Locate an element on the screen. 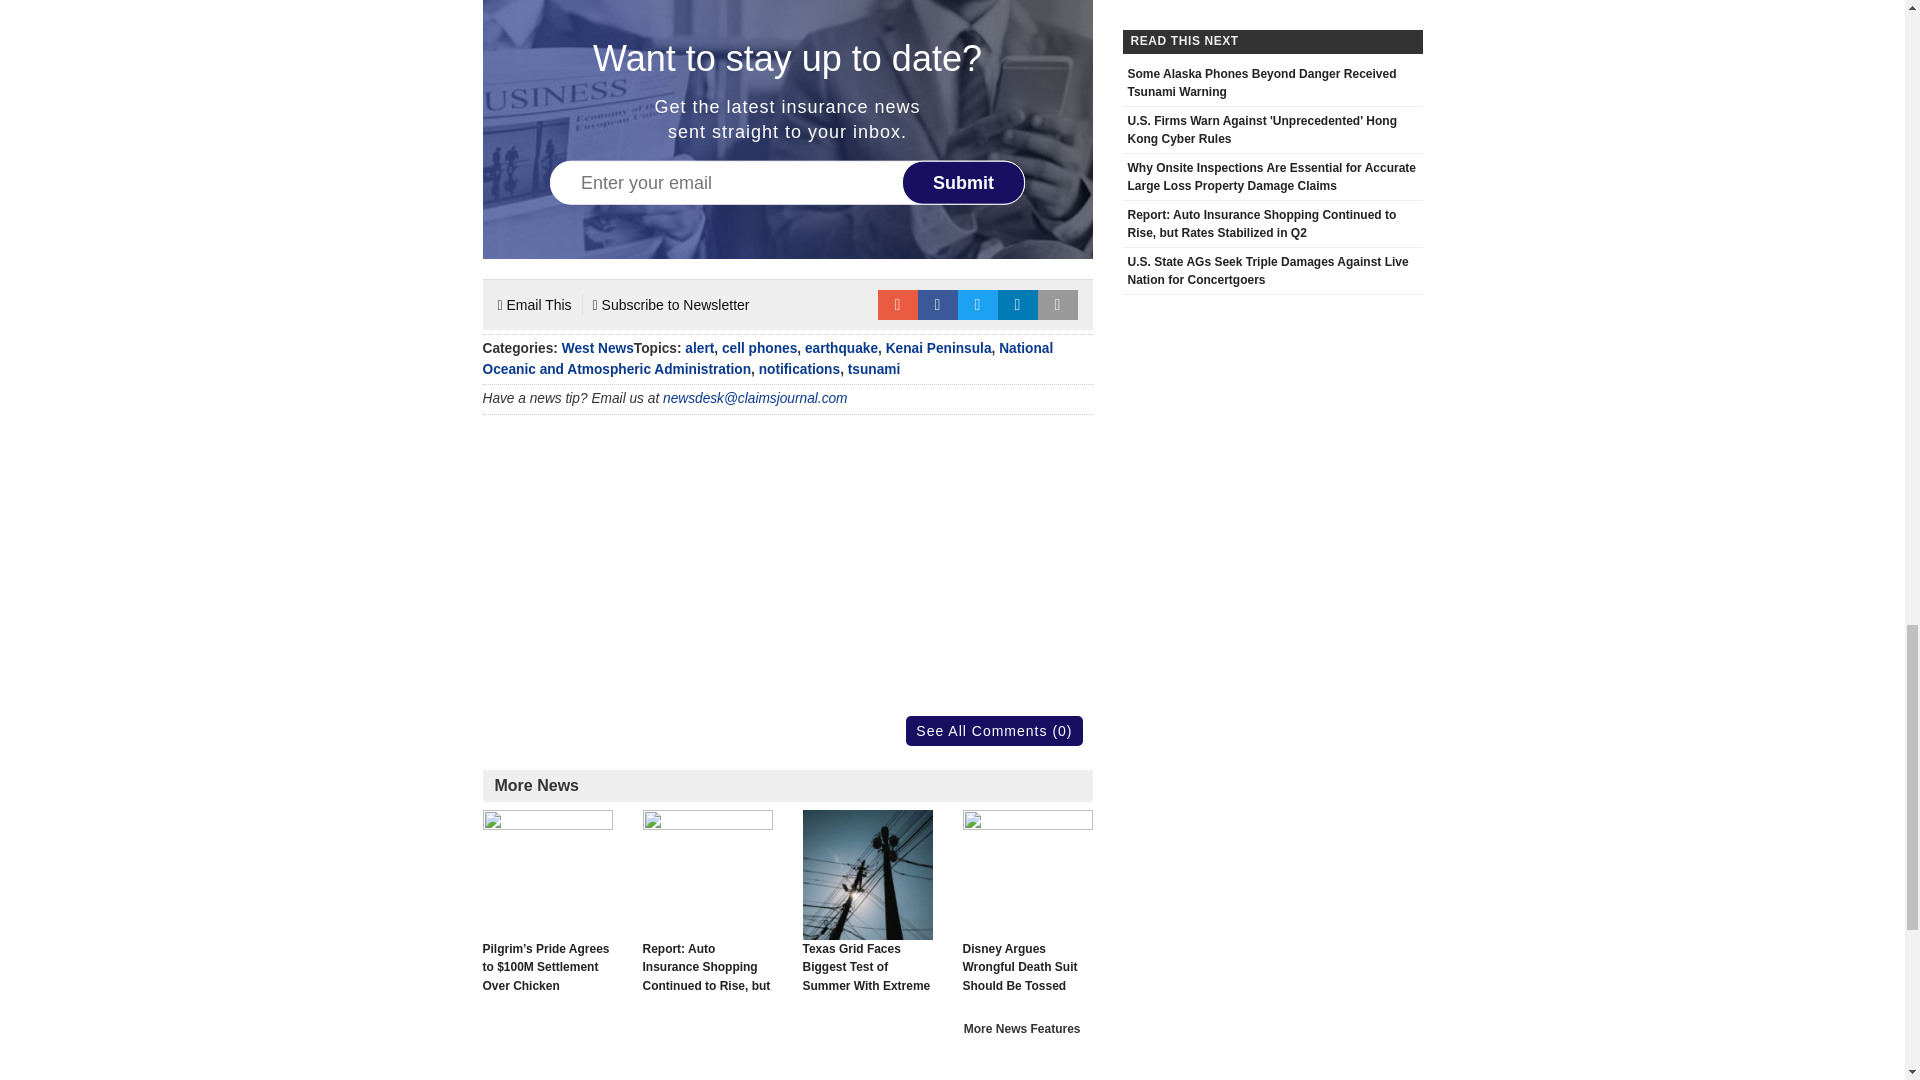  Email to a friend is located at coordinates (897, 304).